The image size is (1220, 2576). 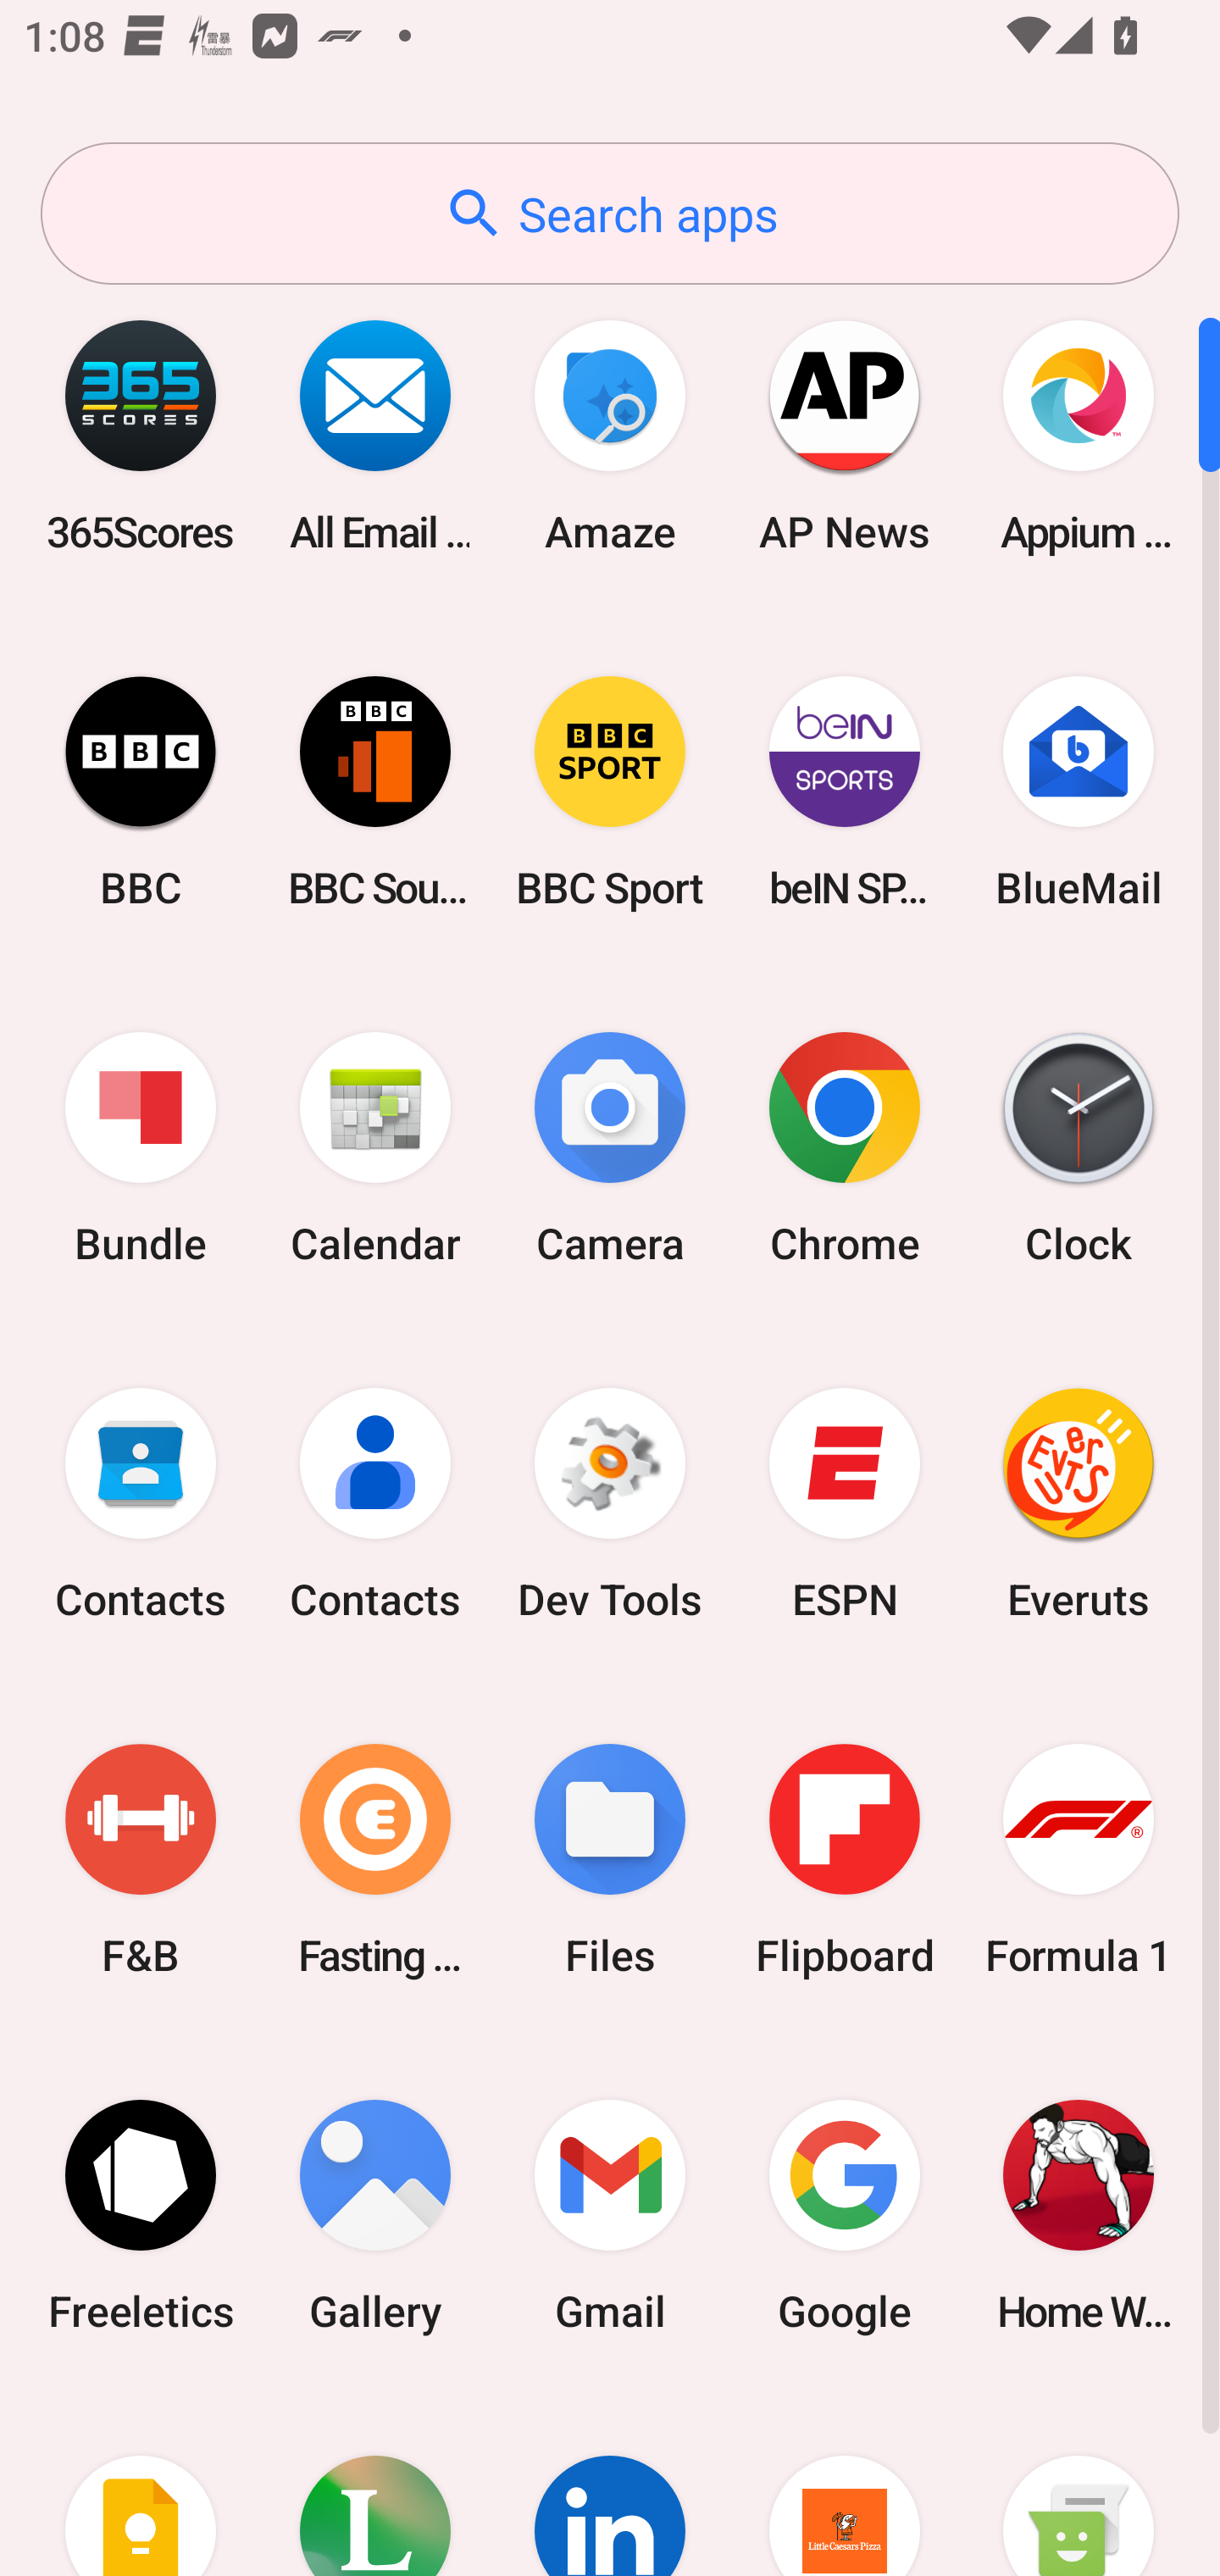 What do you see at coordinates (141, 2215) in the screenshot?
I see `Freeletics` at bounding box center [141, 2215].